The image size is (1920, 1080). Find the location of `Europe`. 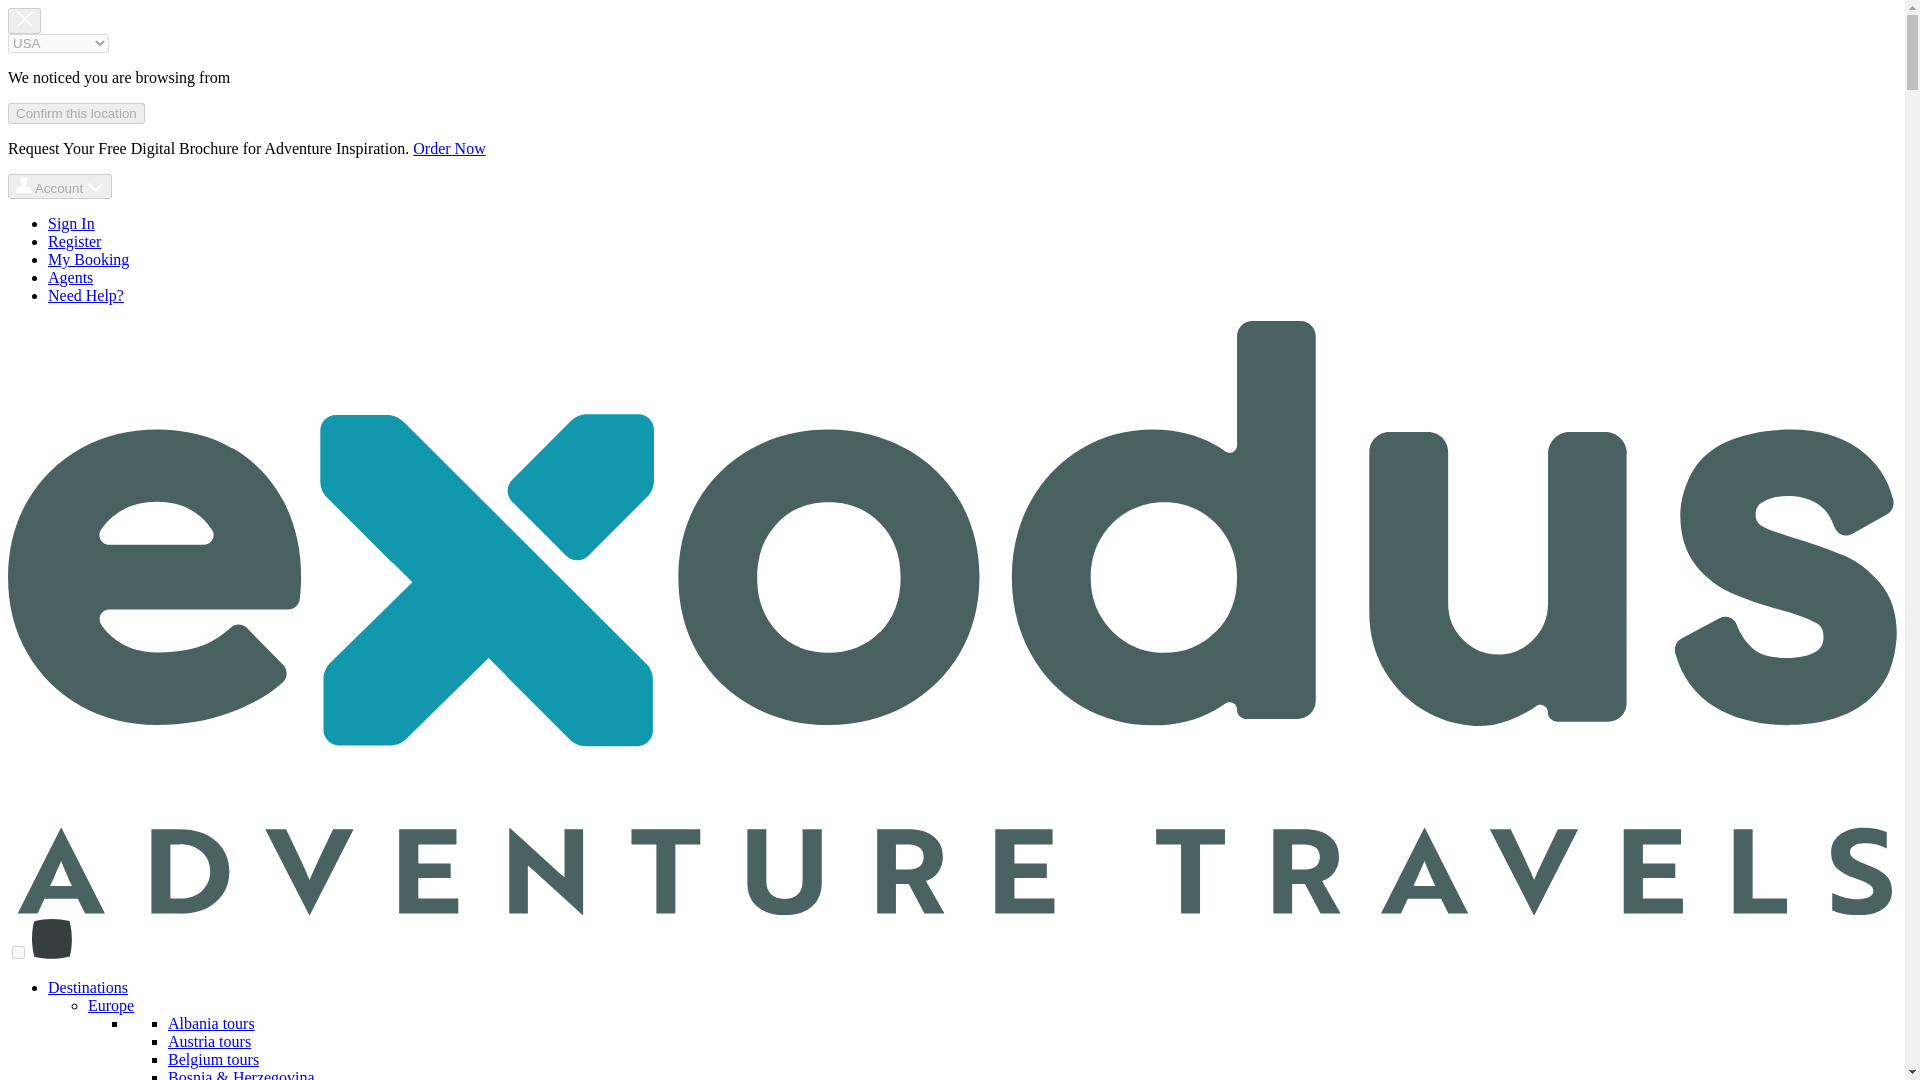

Europe is located at coordinates (111, 1005).